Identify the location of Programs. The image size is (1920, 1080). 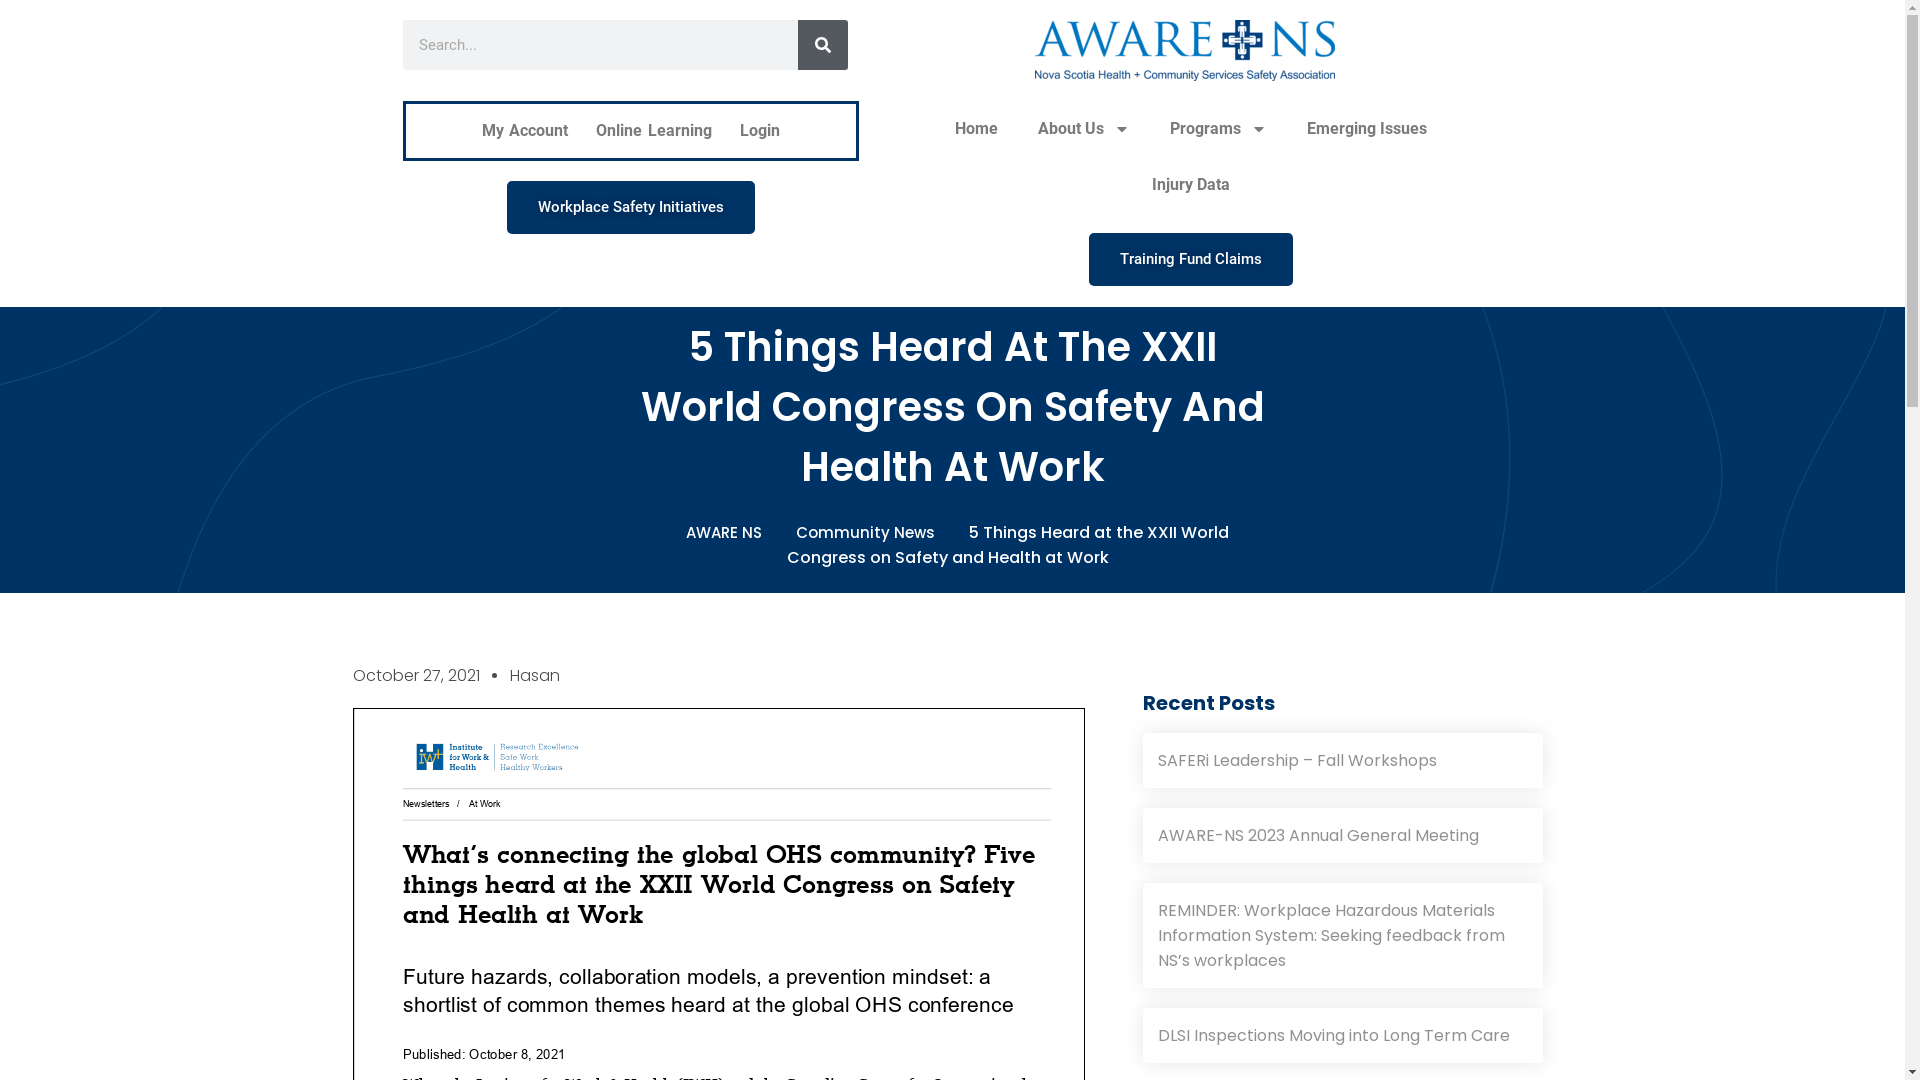
(1218, 129).